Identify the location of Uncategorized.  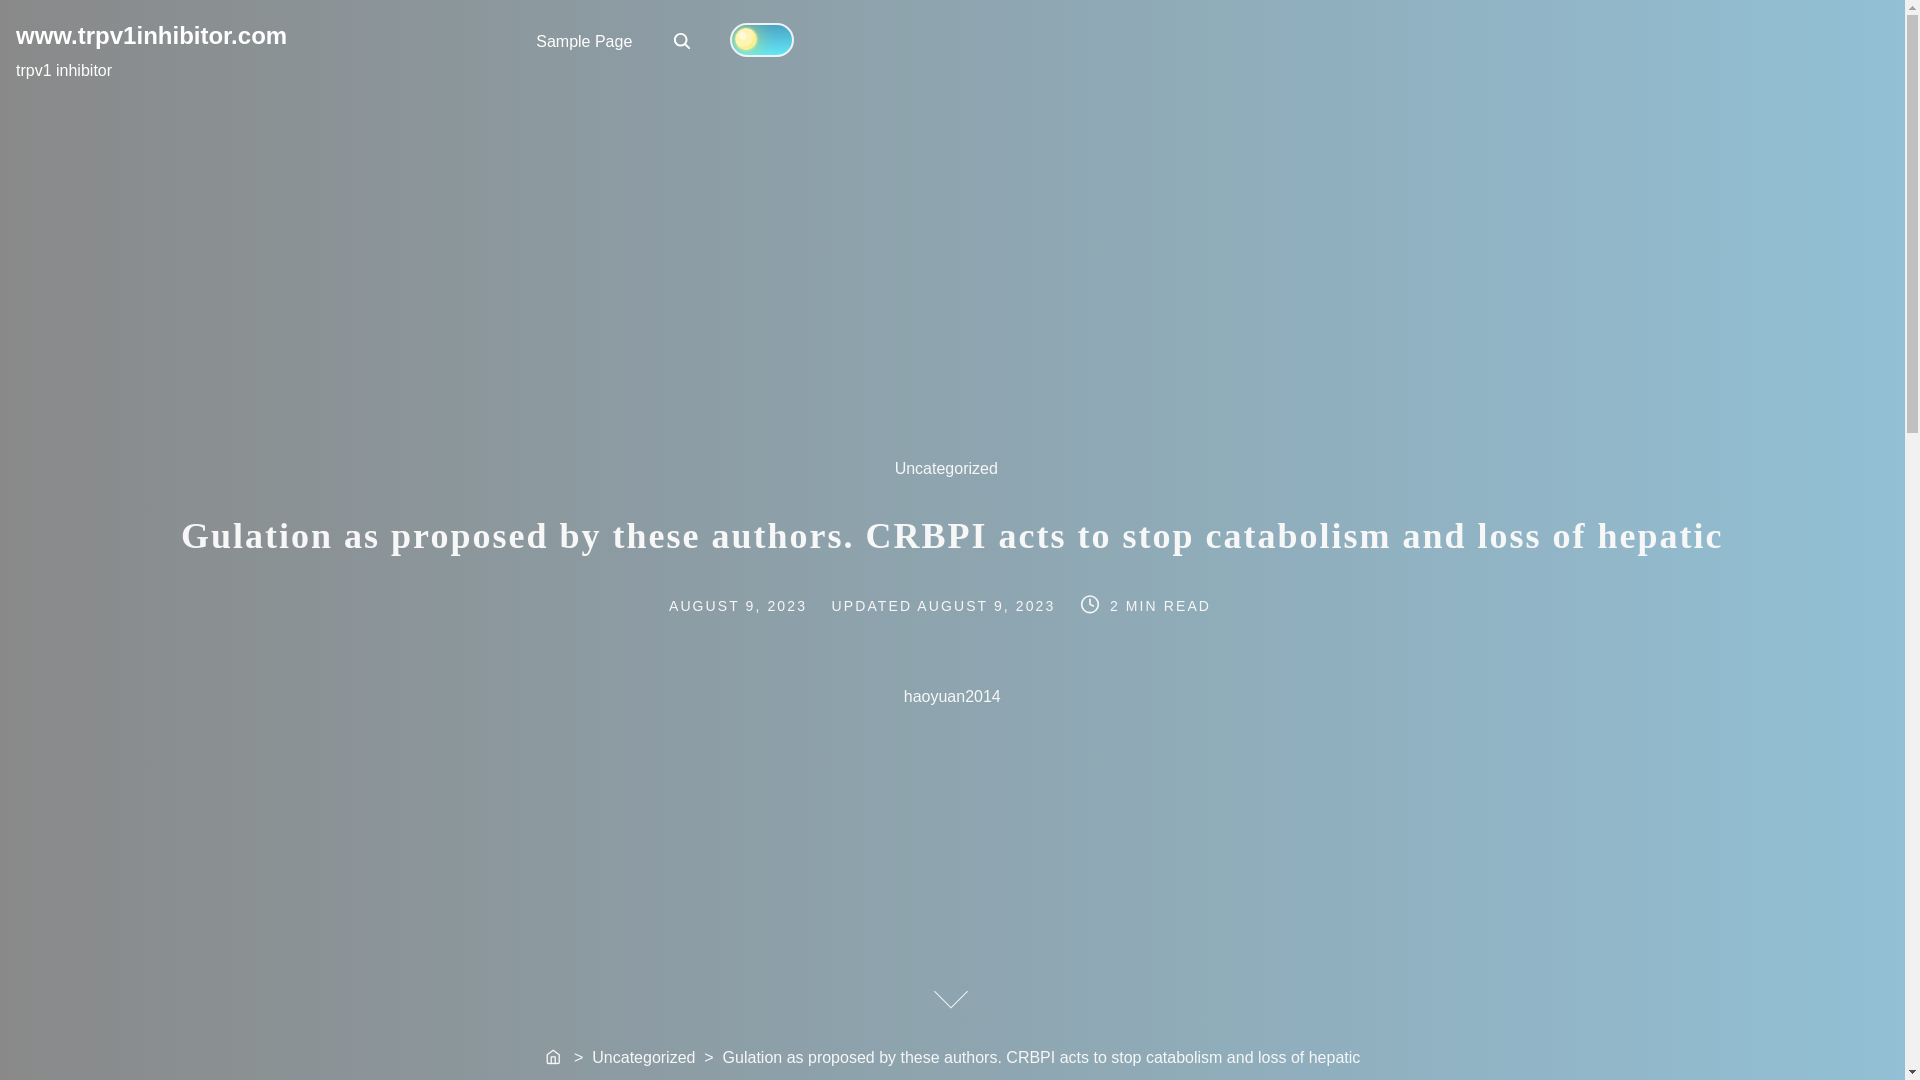
(988, 605).